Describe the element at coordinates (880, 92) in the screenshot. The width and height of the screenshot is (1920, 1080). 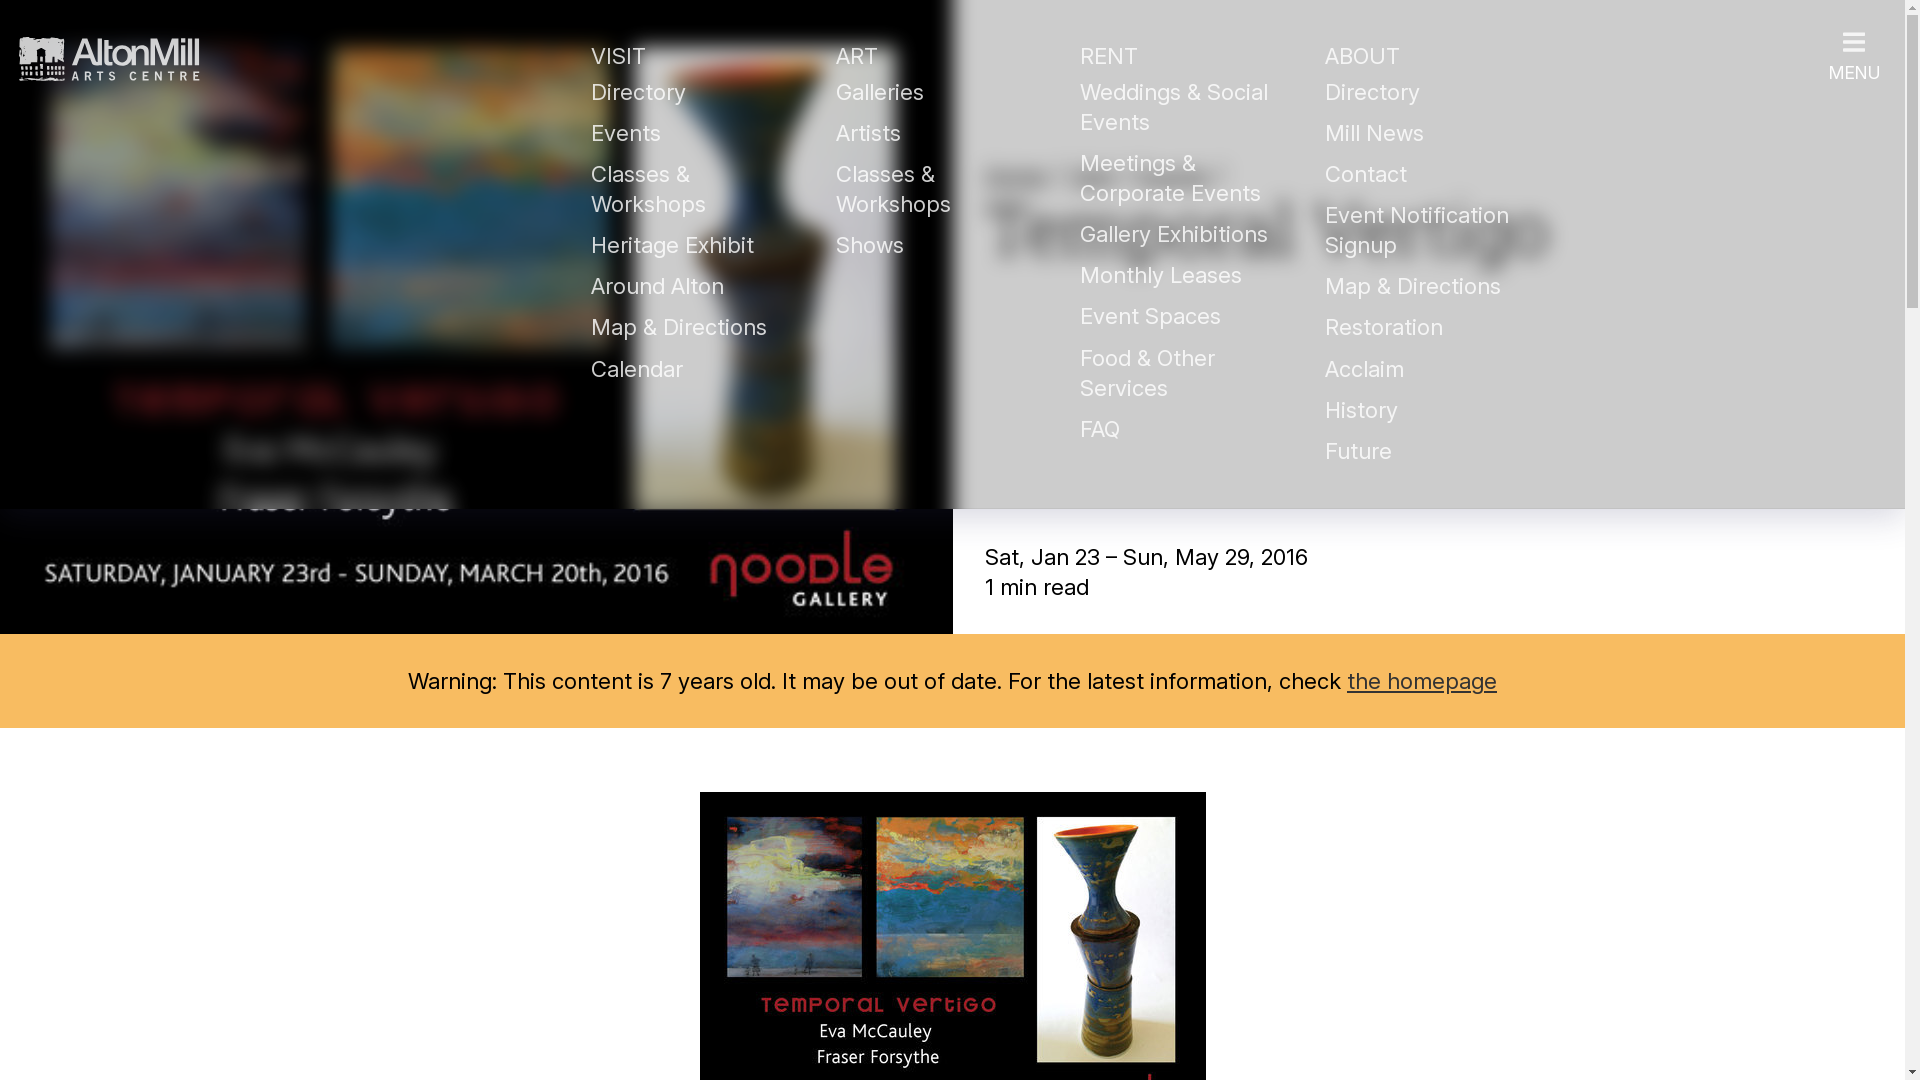
I see `Galleries` at that location.